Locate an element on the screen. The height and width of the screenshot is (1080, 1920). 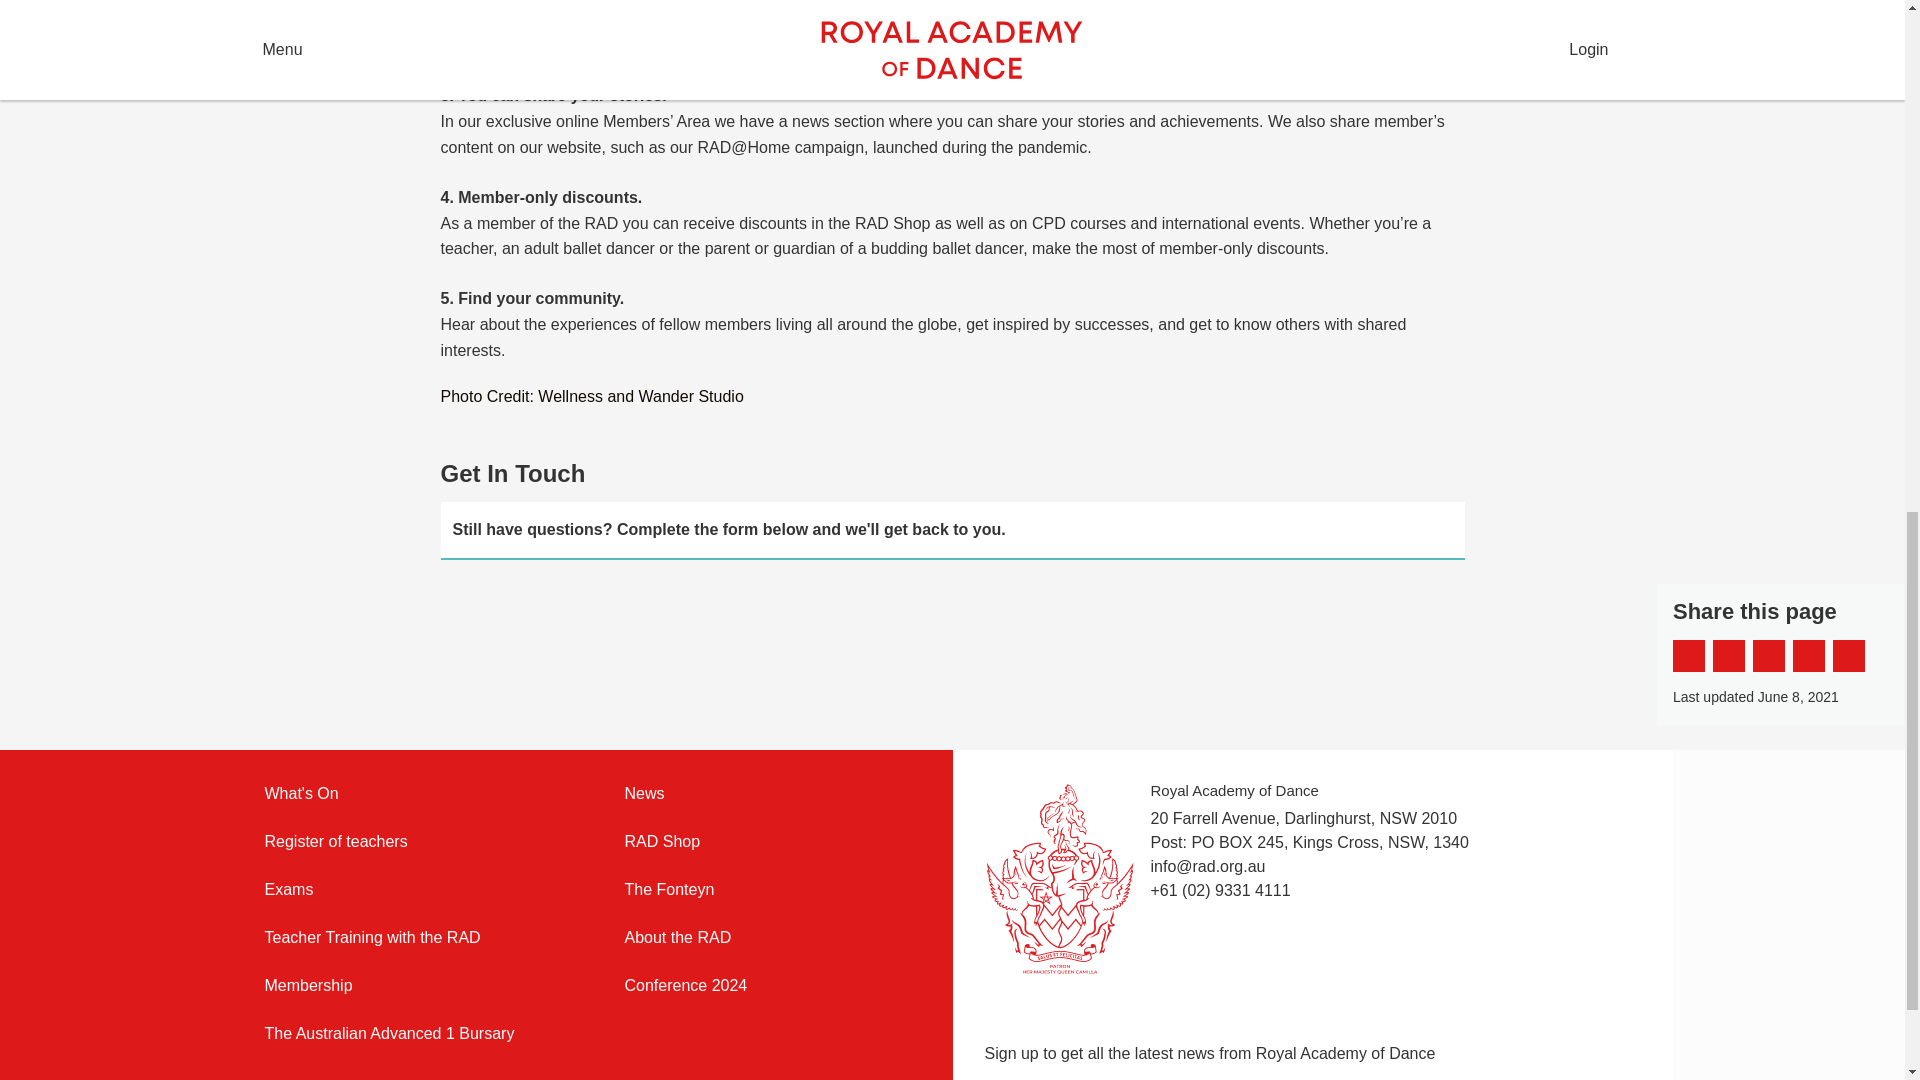
News is located at coordinates (772, 793).